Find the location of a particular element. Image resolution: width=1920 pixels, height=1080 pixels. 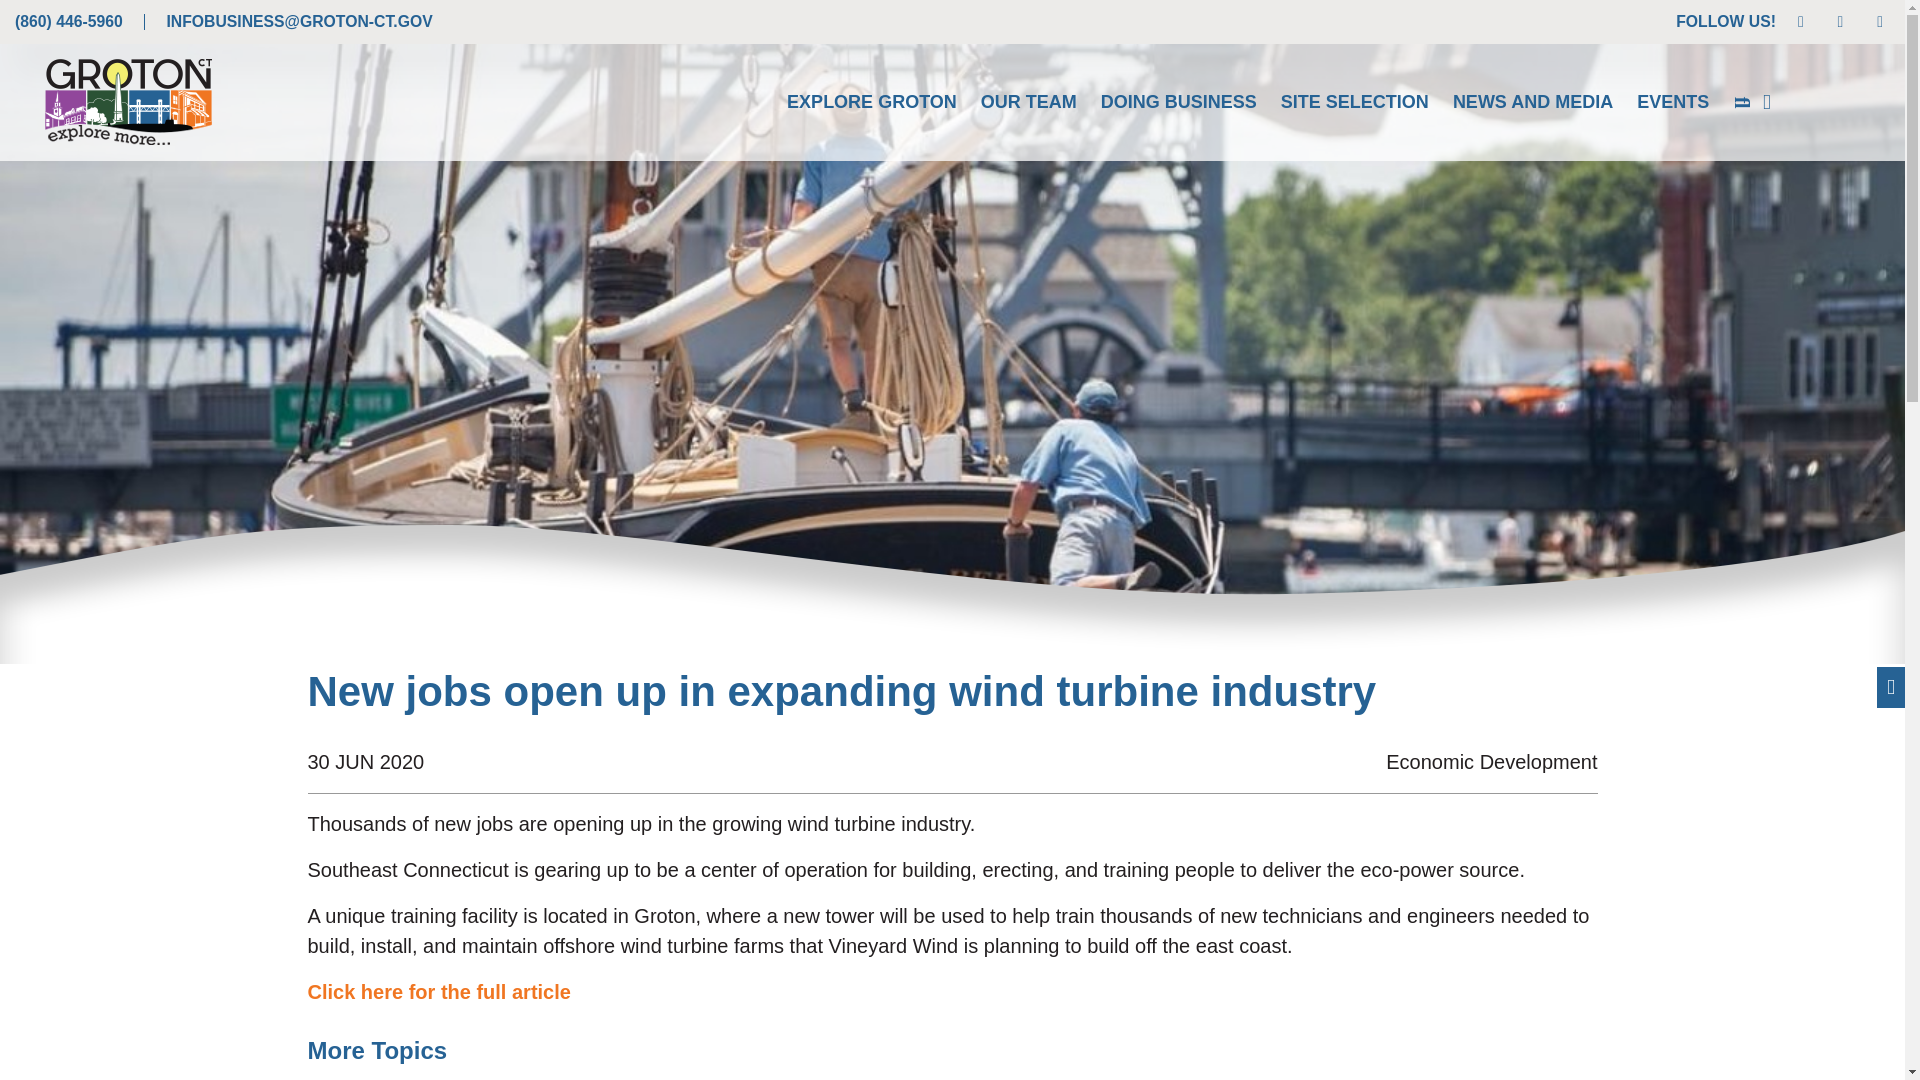

EXPLORE GROTON is located at coordinates (872, 102).